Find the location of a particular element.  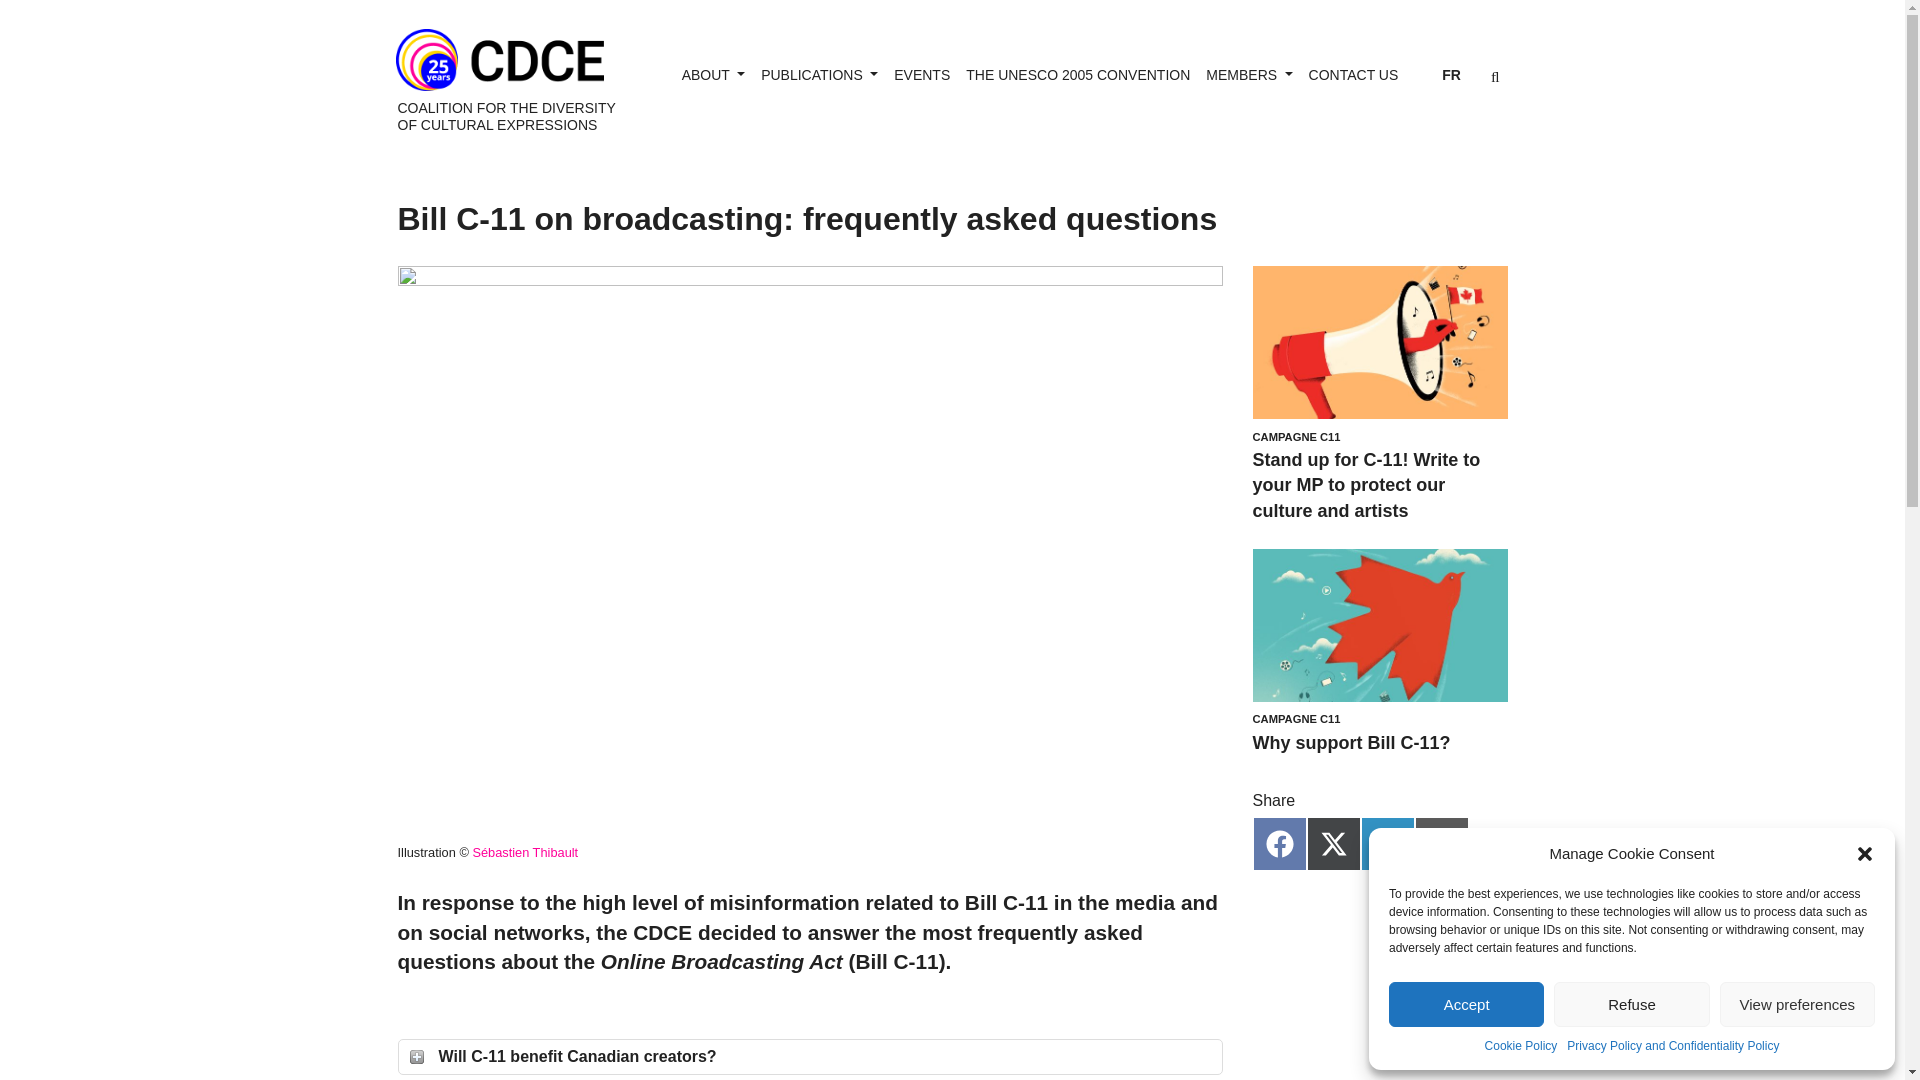

FR is located at coordinates (1451, 75).